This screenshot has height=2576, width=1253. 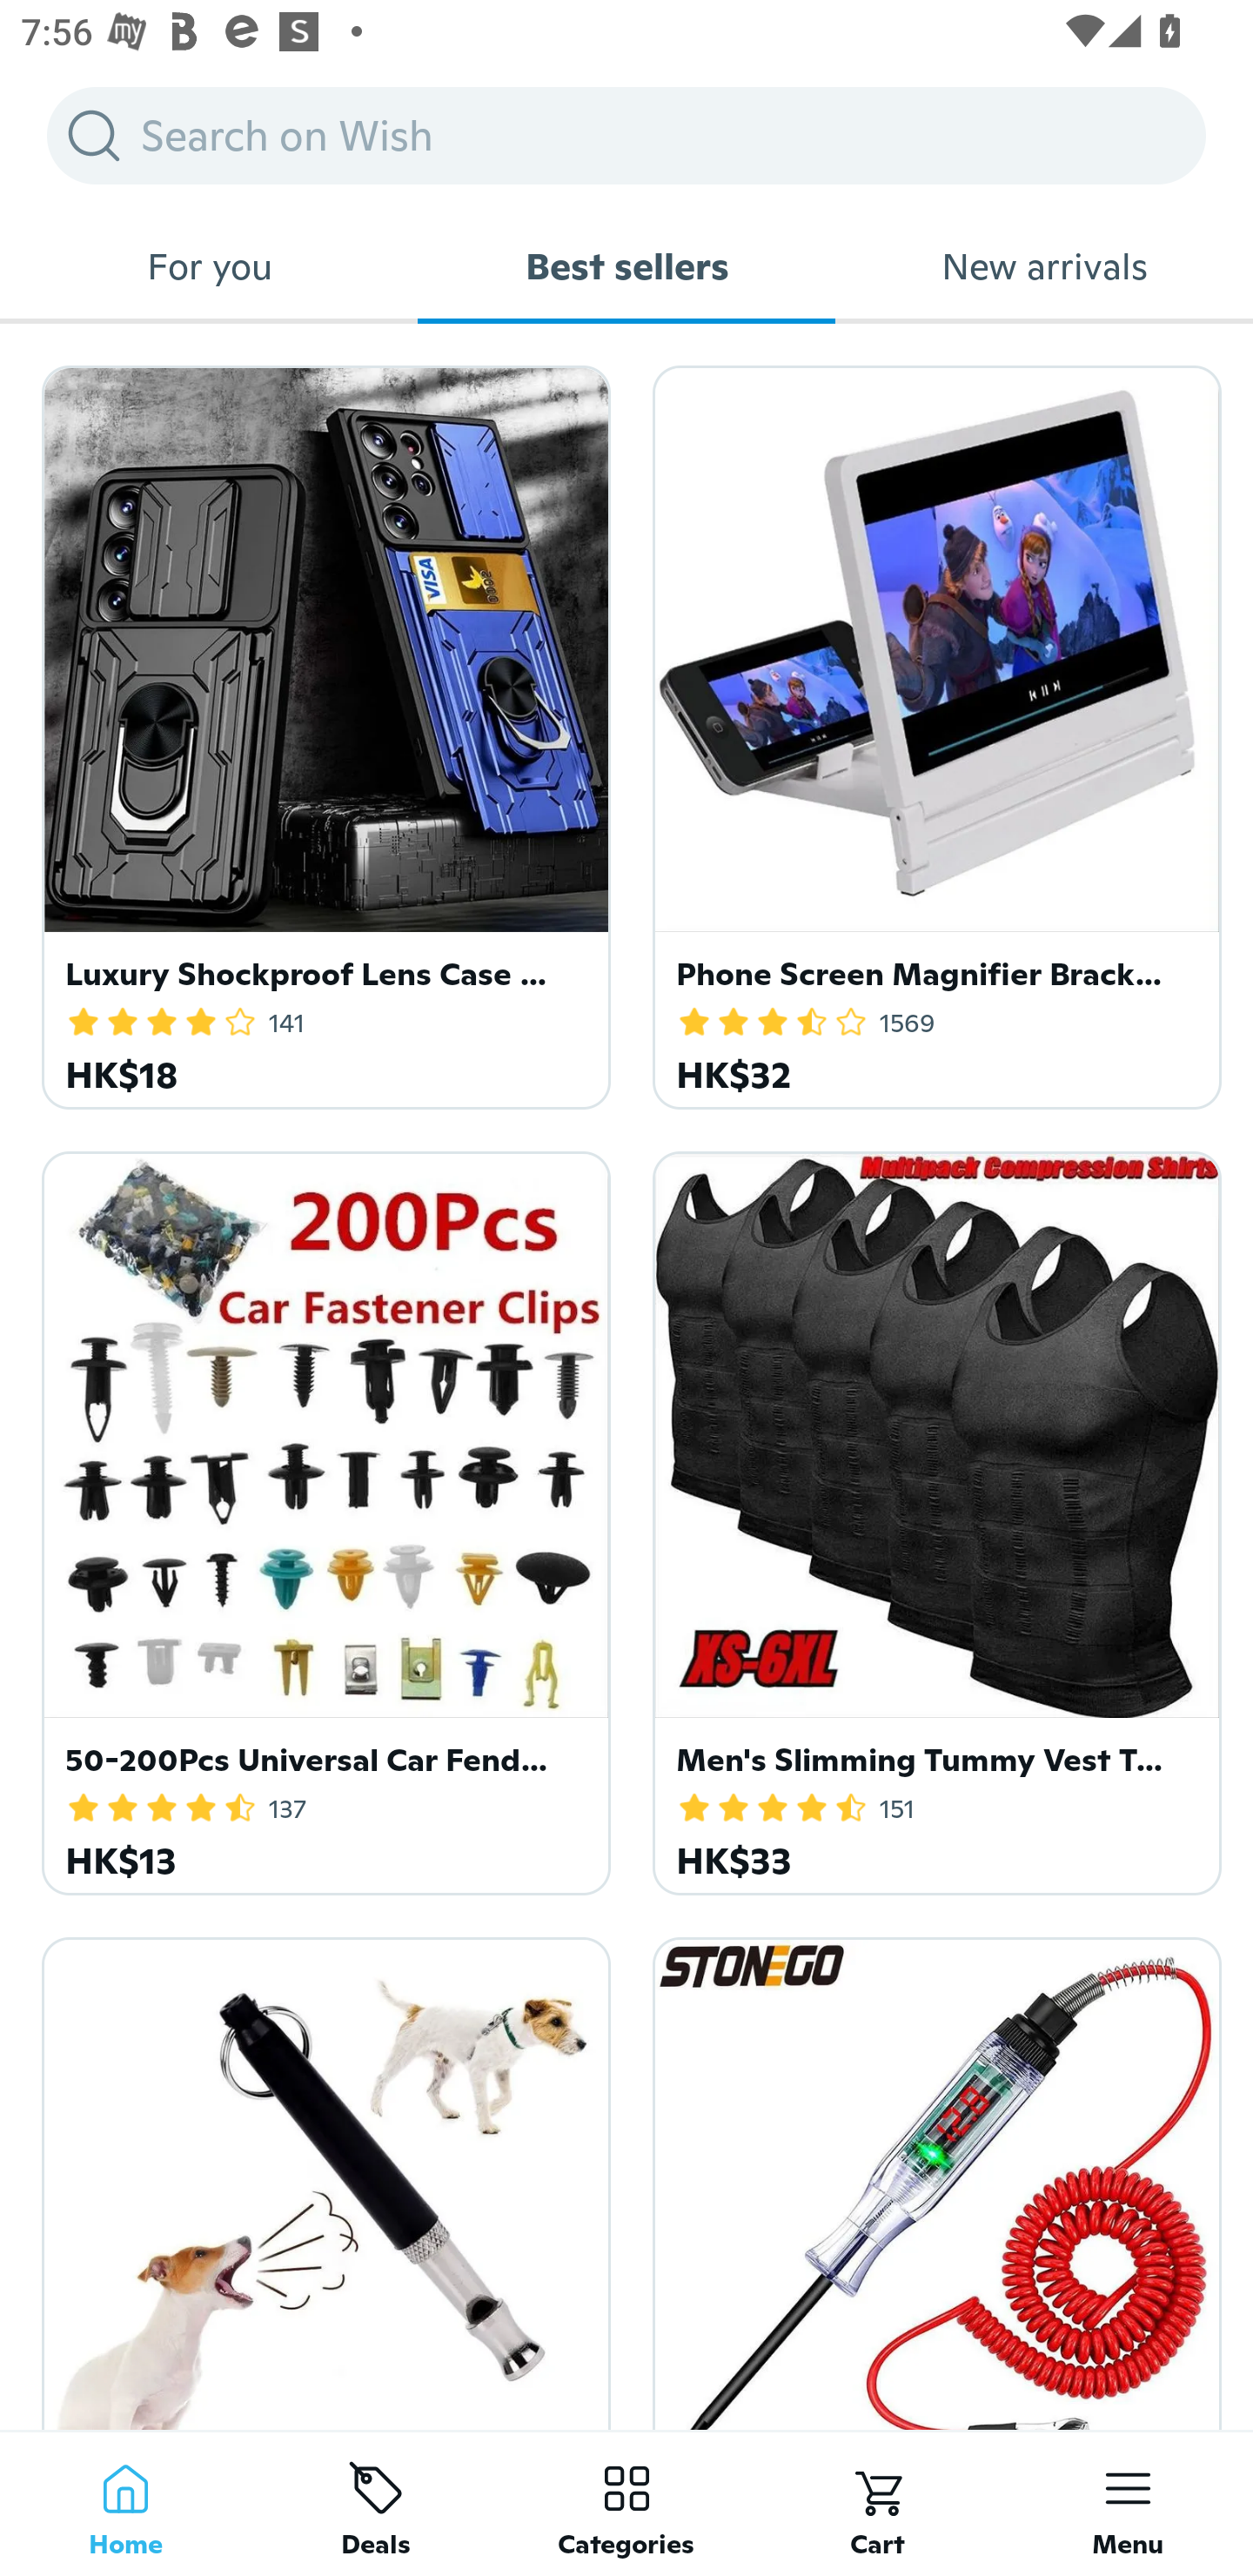 What do you see at coordinates (626, 135) in the screenshot?
I see `Search on Wish` at bounding box center [626, 135].